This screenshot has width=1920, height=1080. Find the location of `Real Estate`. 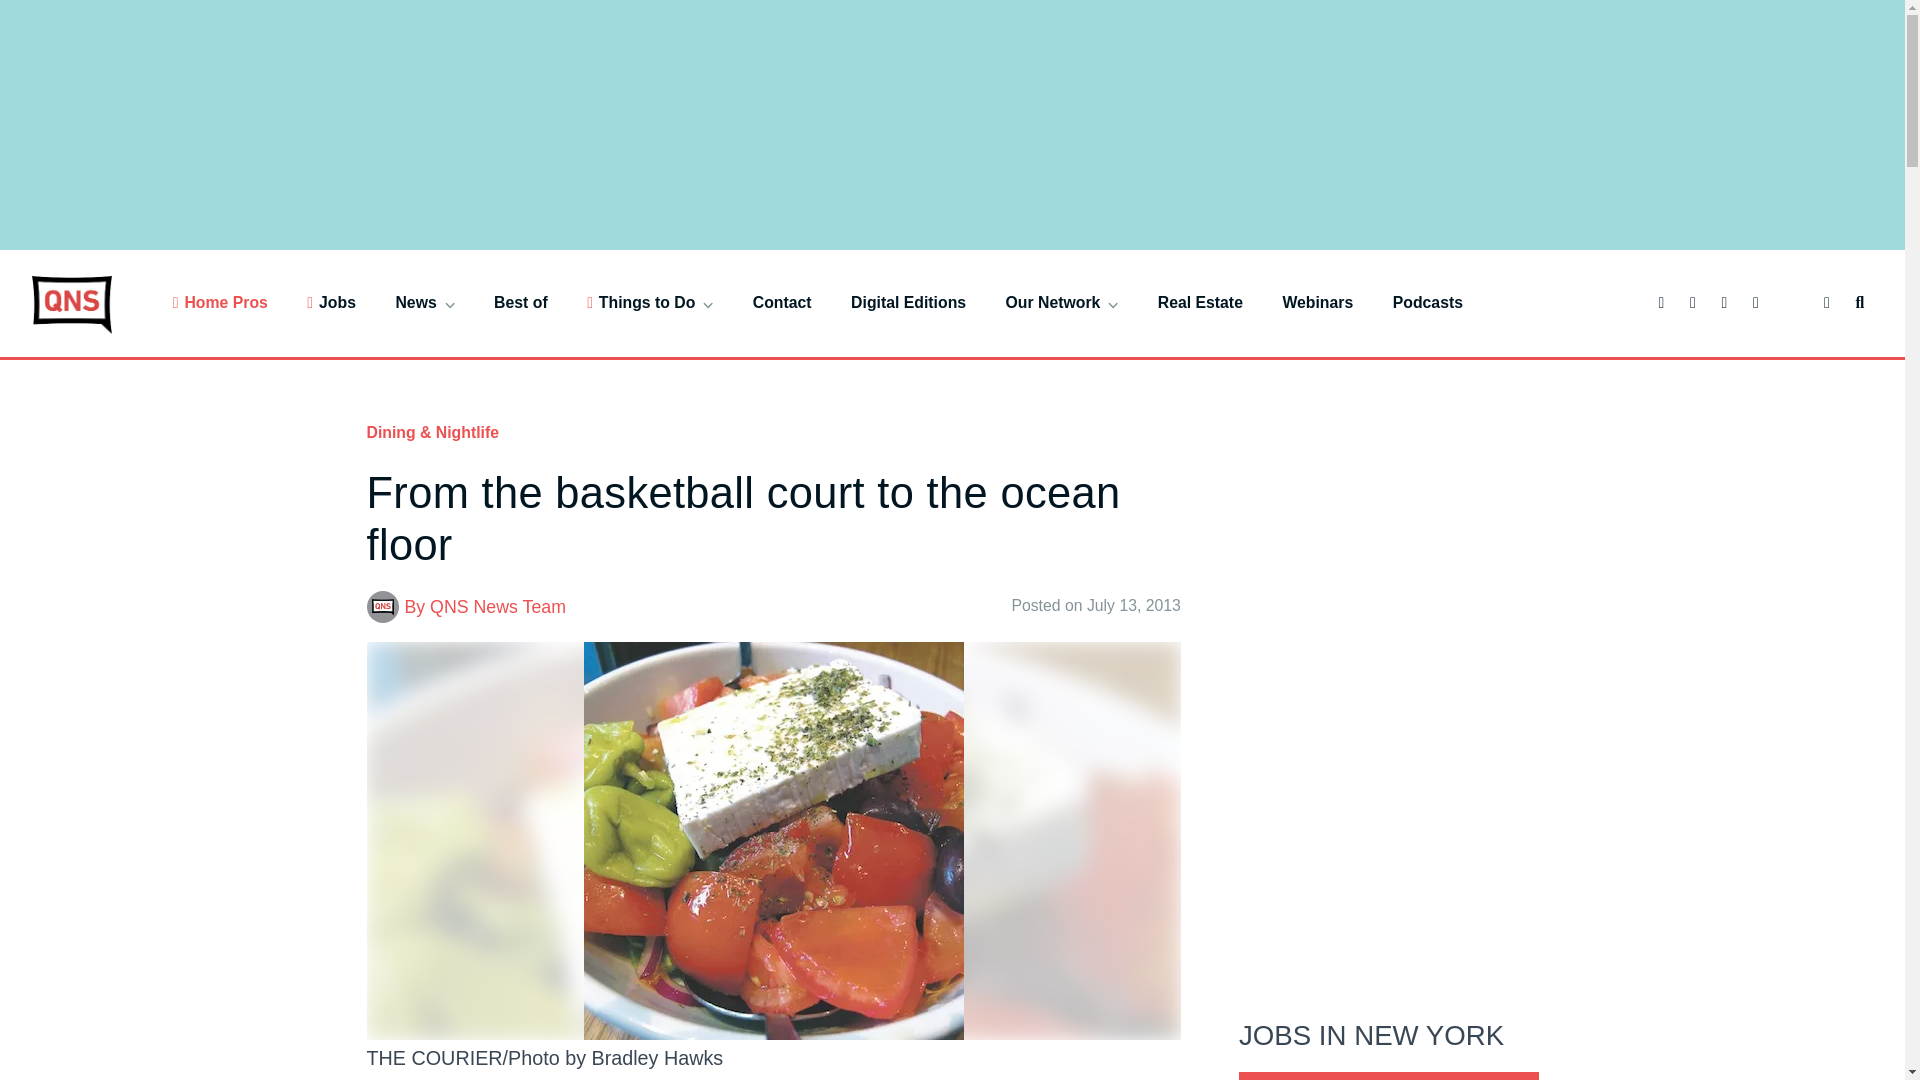

Real Estate is located at coordinates (1200, 302).